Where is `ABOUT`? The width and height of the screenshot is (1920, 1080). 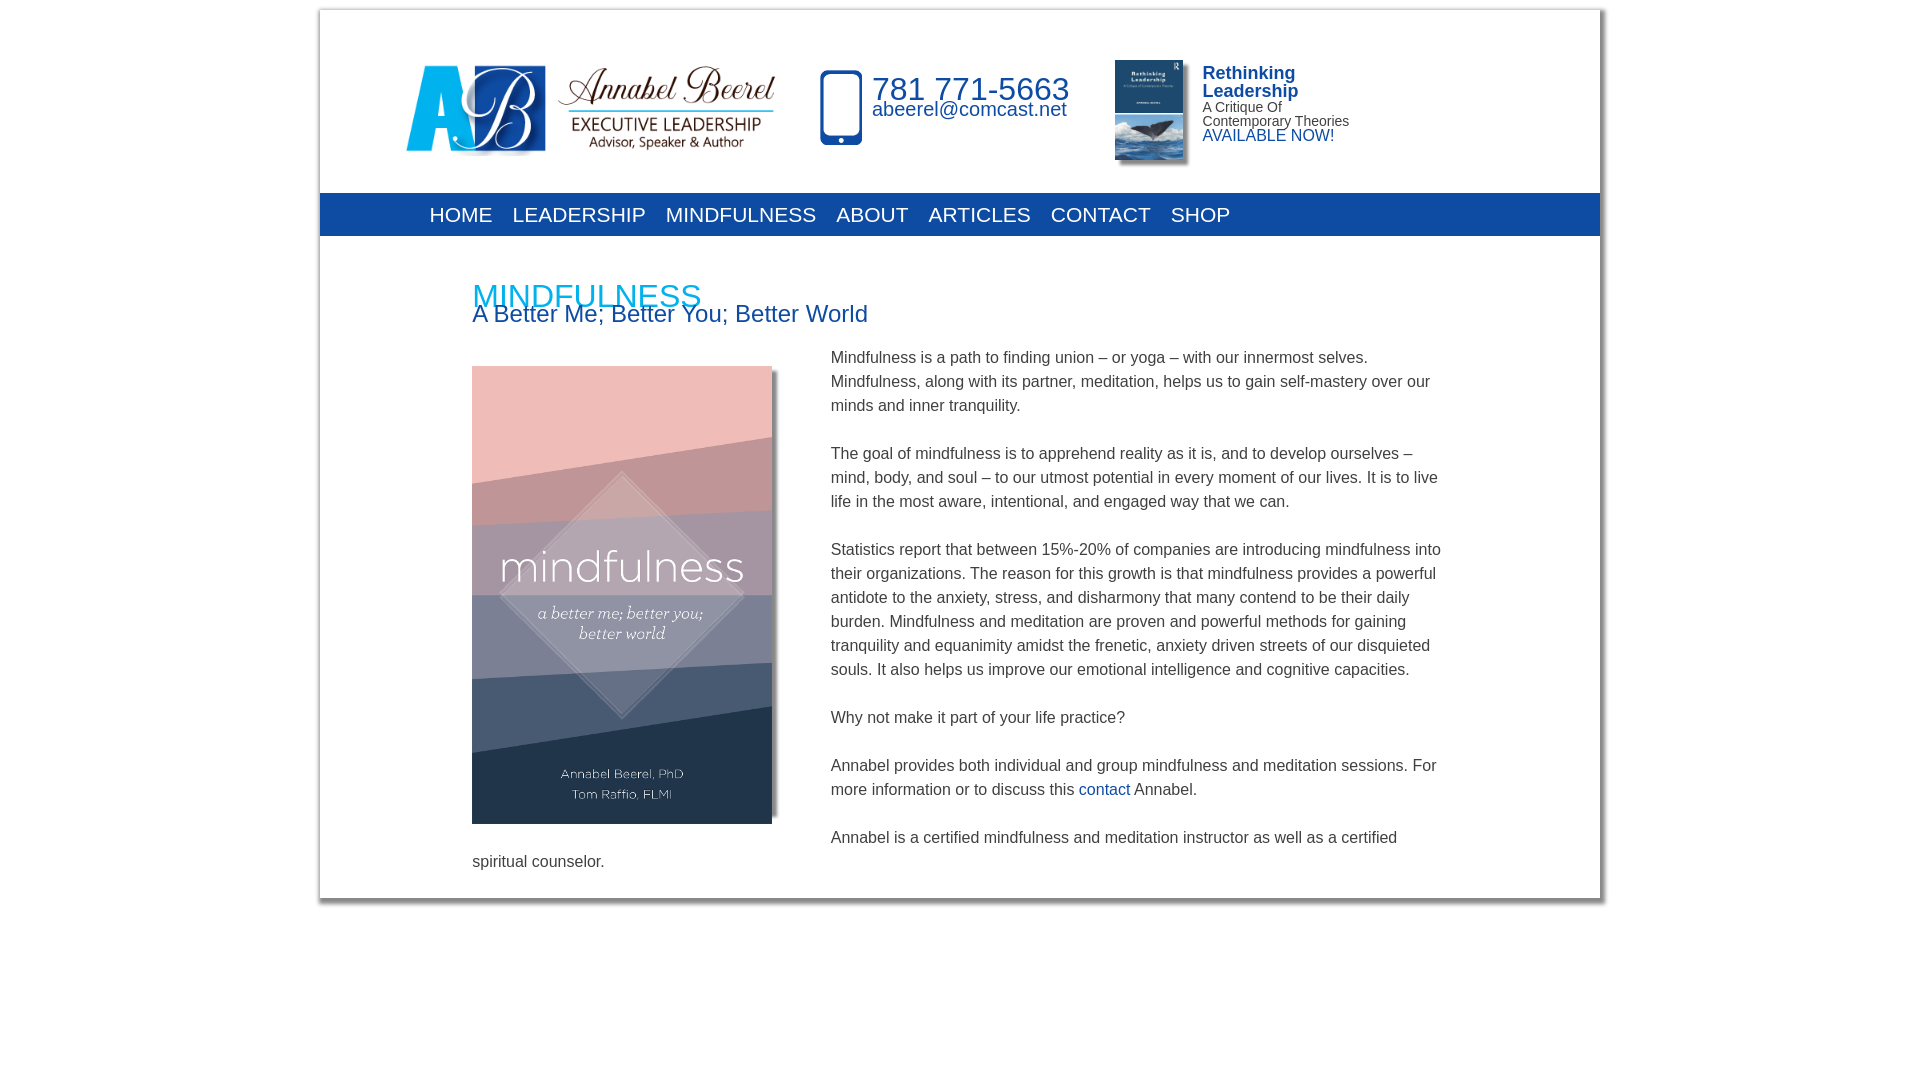
ABOUT is located at coordinates (872, 214).